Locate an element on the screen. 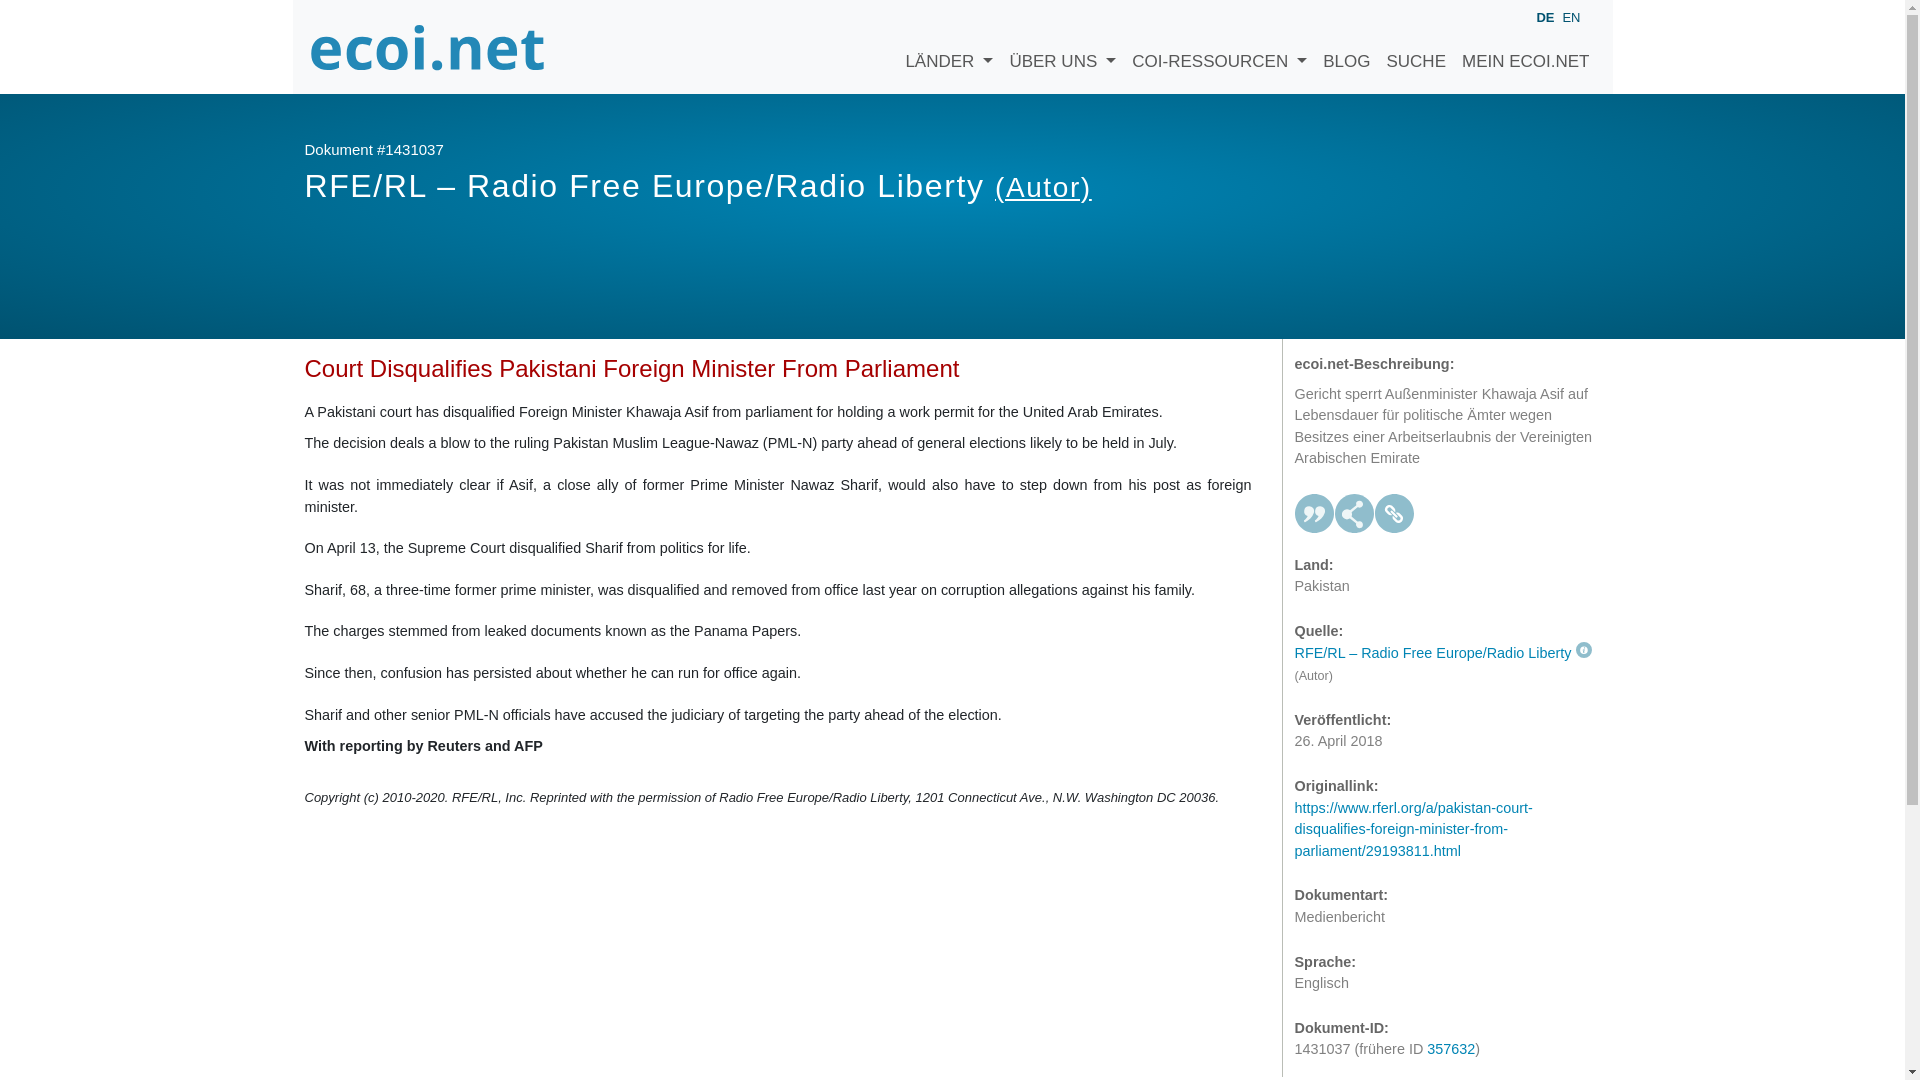 This screenshot has width=1920, height=1080. Zitieren als is located at coordinates (1314, 513).